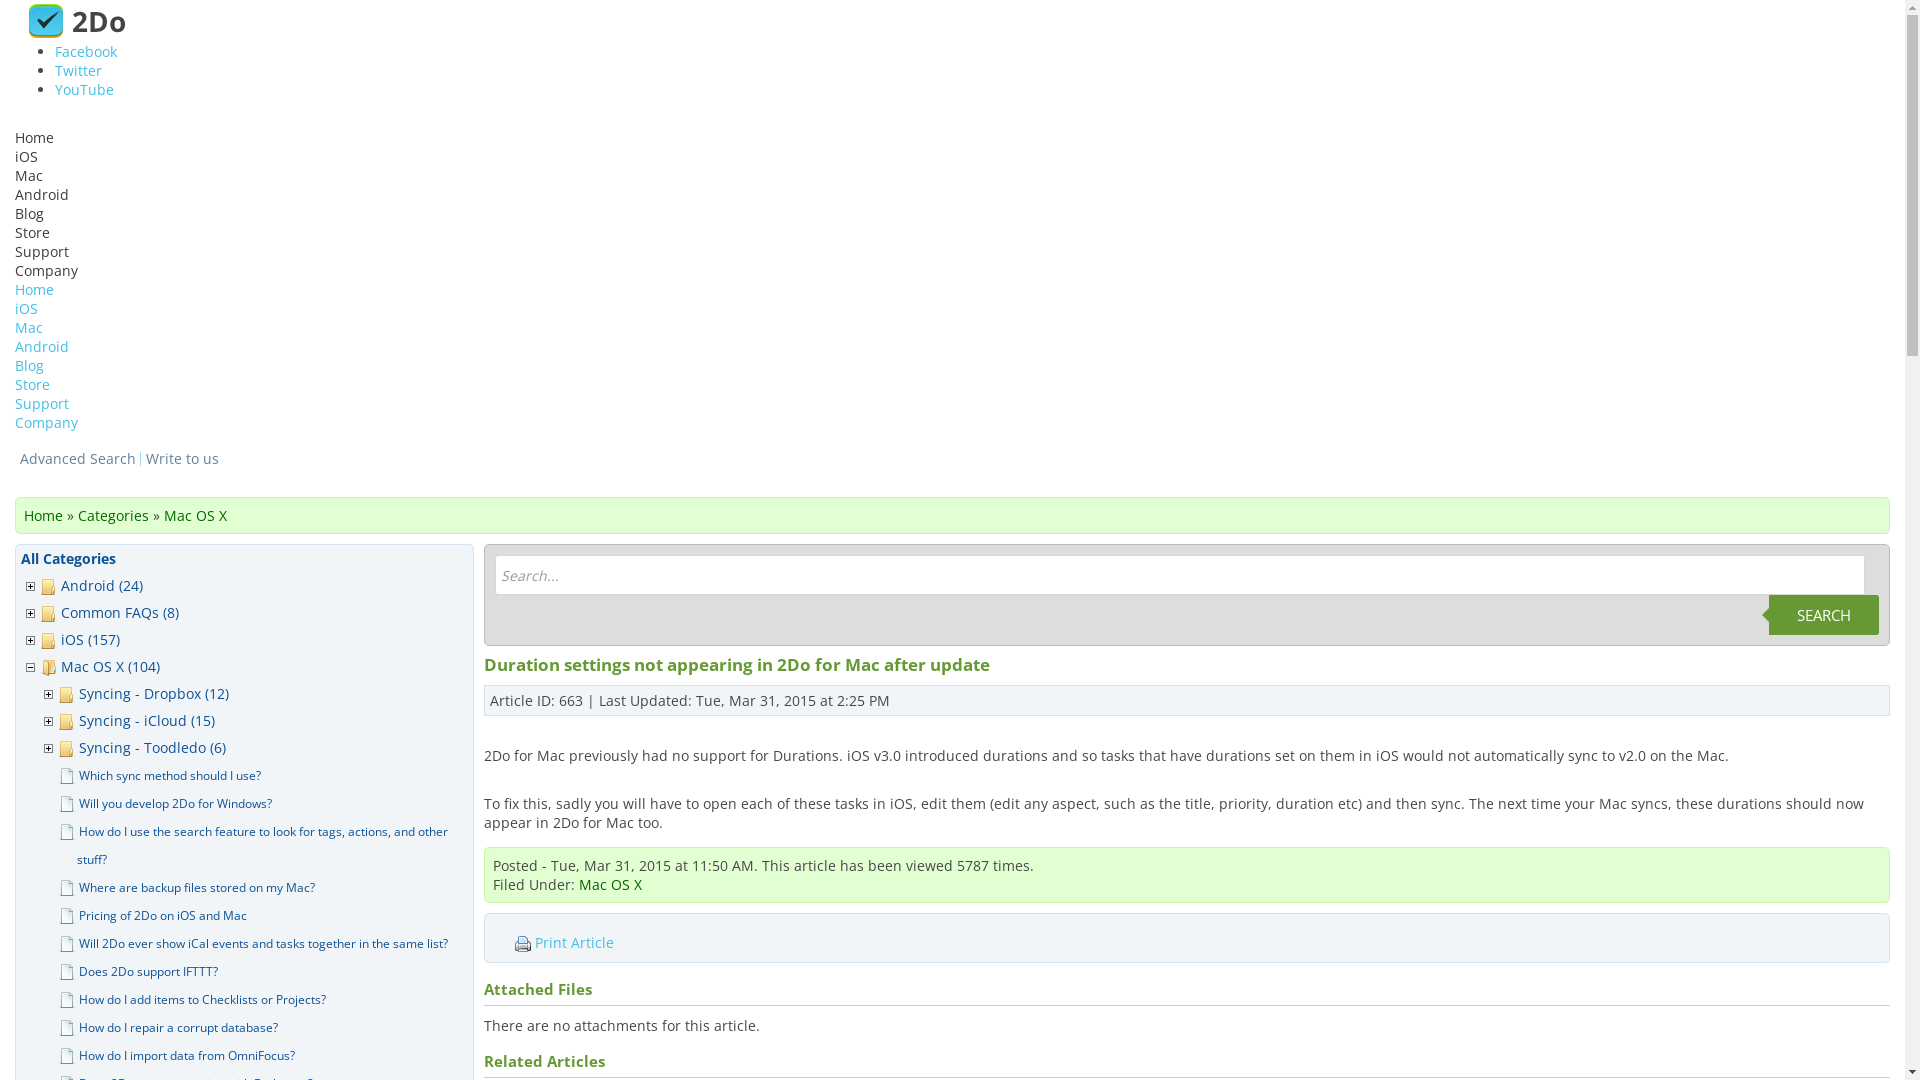 This screenshot has width=1920, height=1080. I want to click on Blog, so click(30, 214).